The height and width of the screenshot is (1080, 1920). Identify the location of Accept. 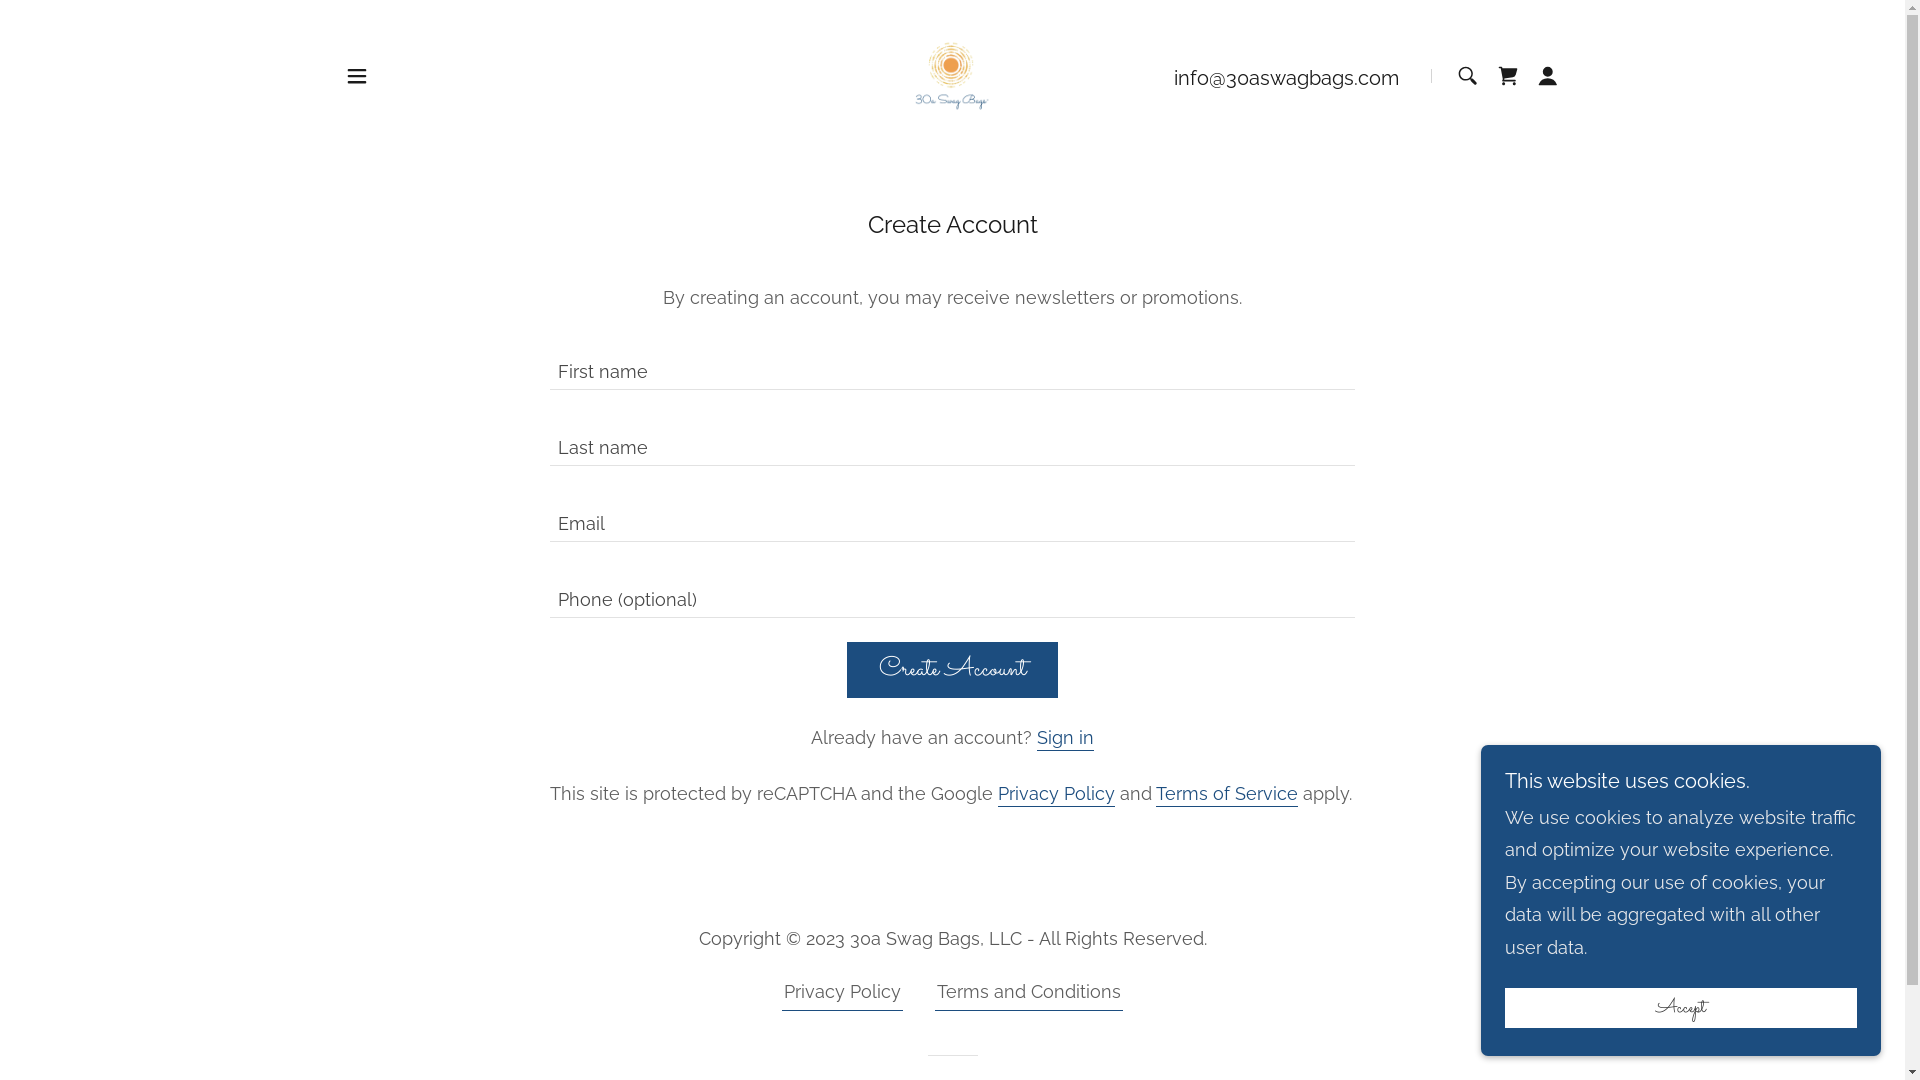
(1681, 1008).